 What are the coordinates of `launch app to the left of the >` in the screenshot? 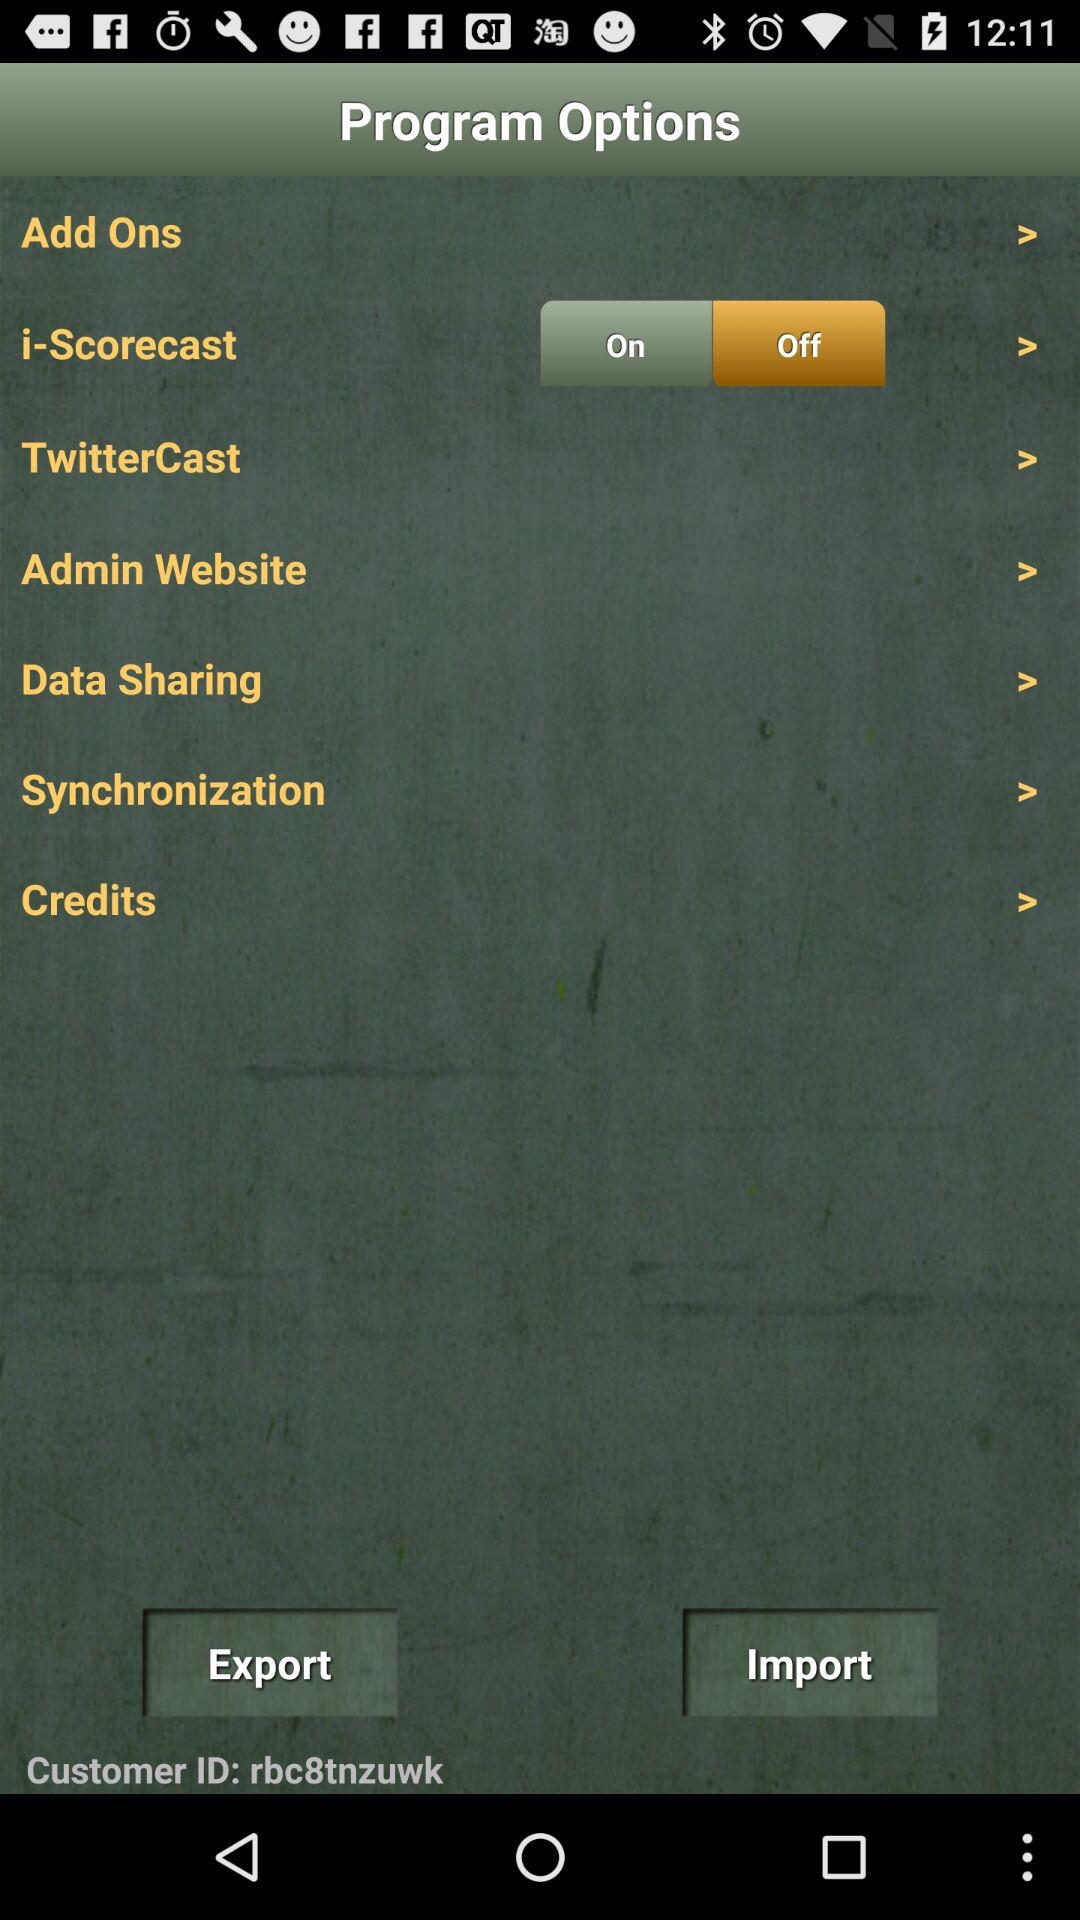 It's located at (798, 343).